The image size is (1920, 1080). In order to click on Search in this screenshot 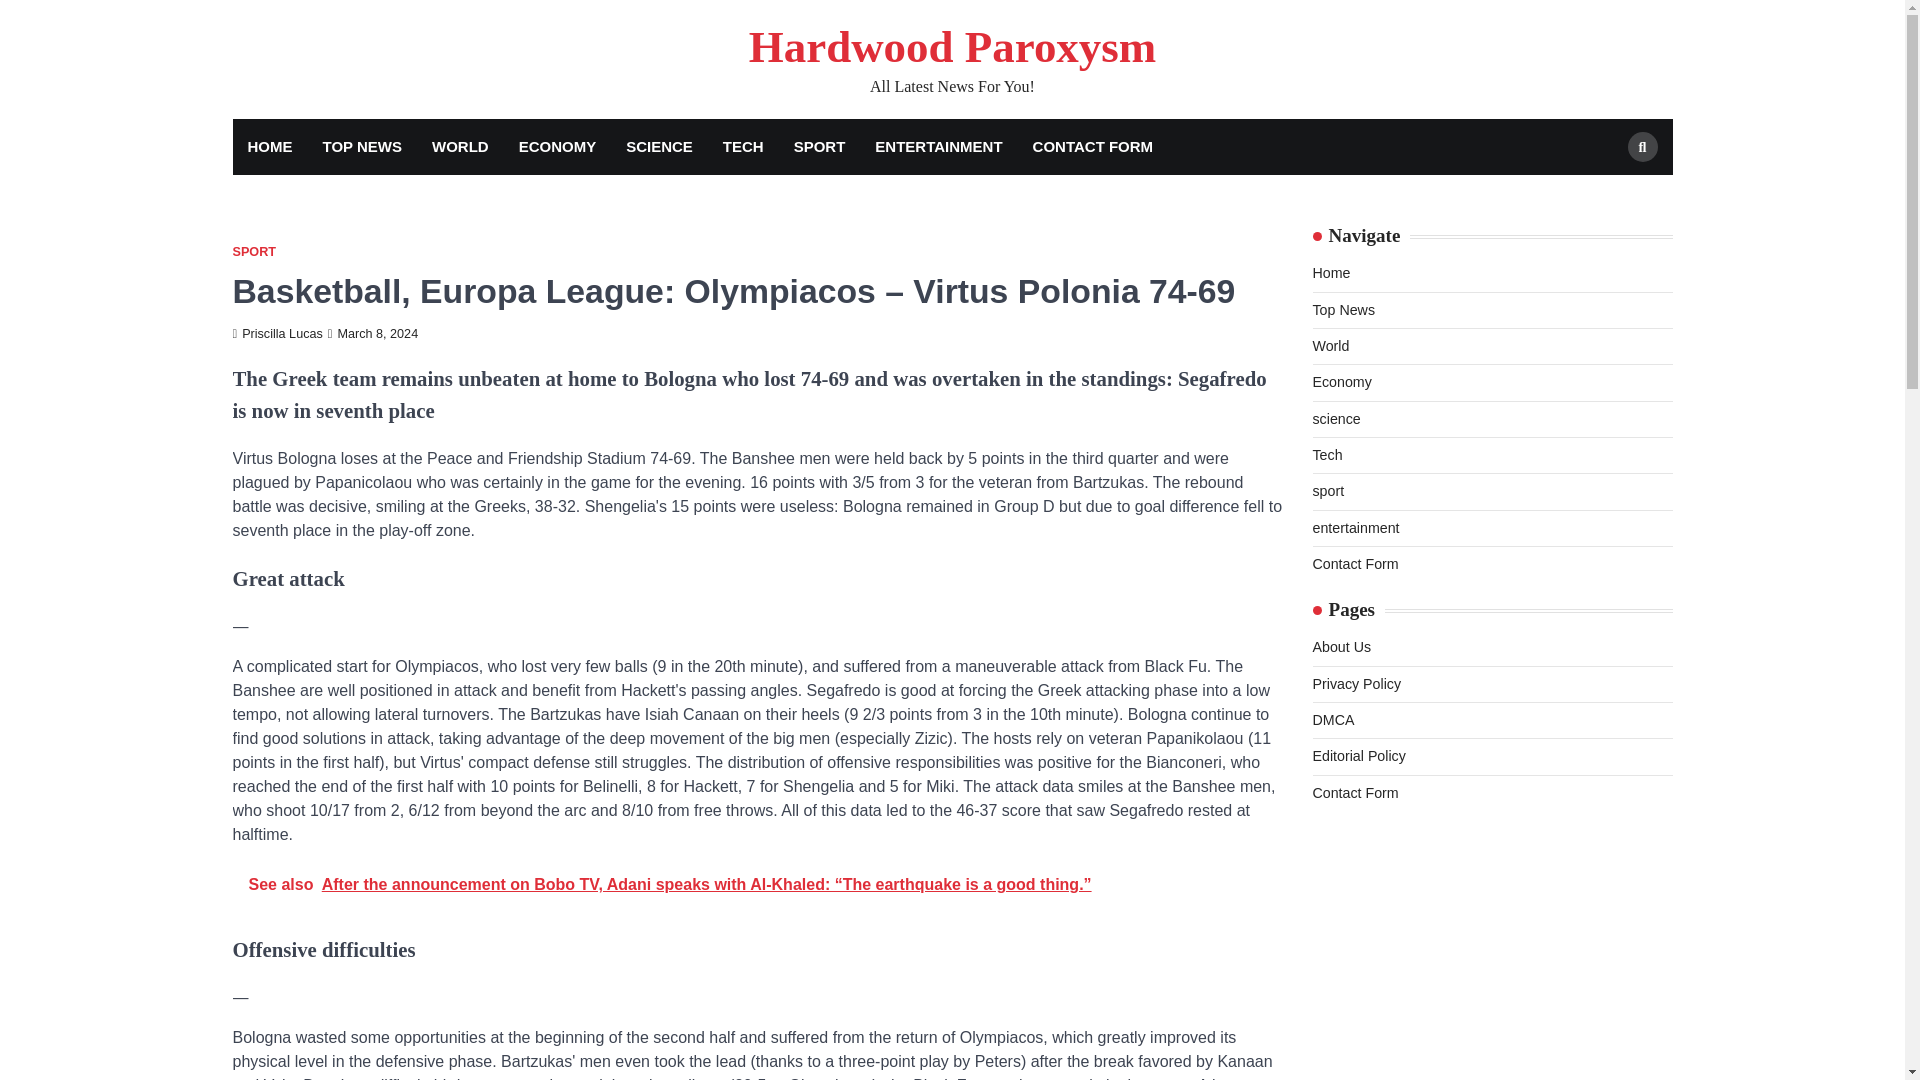, I will do `click(1606, 194)`.